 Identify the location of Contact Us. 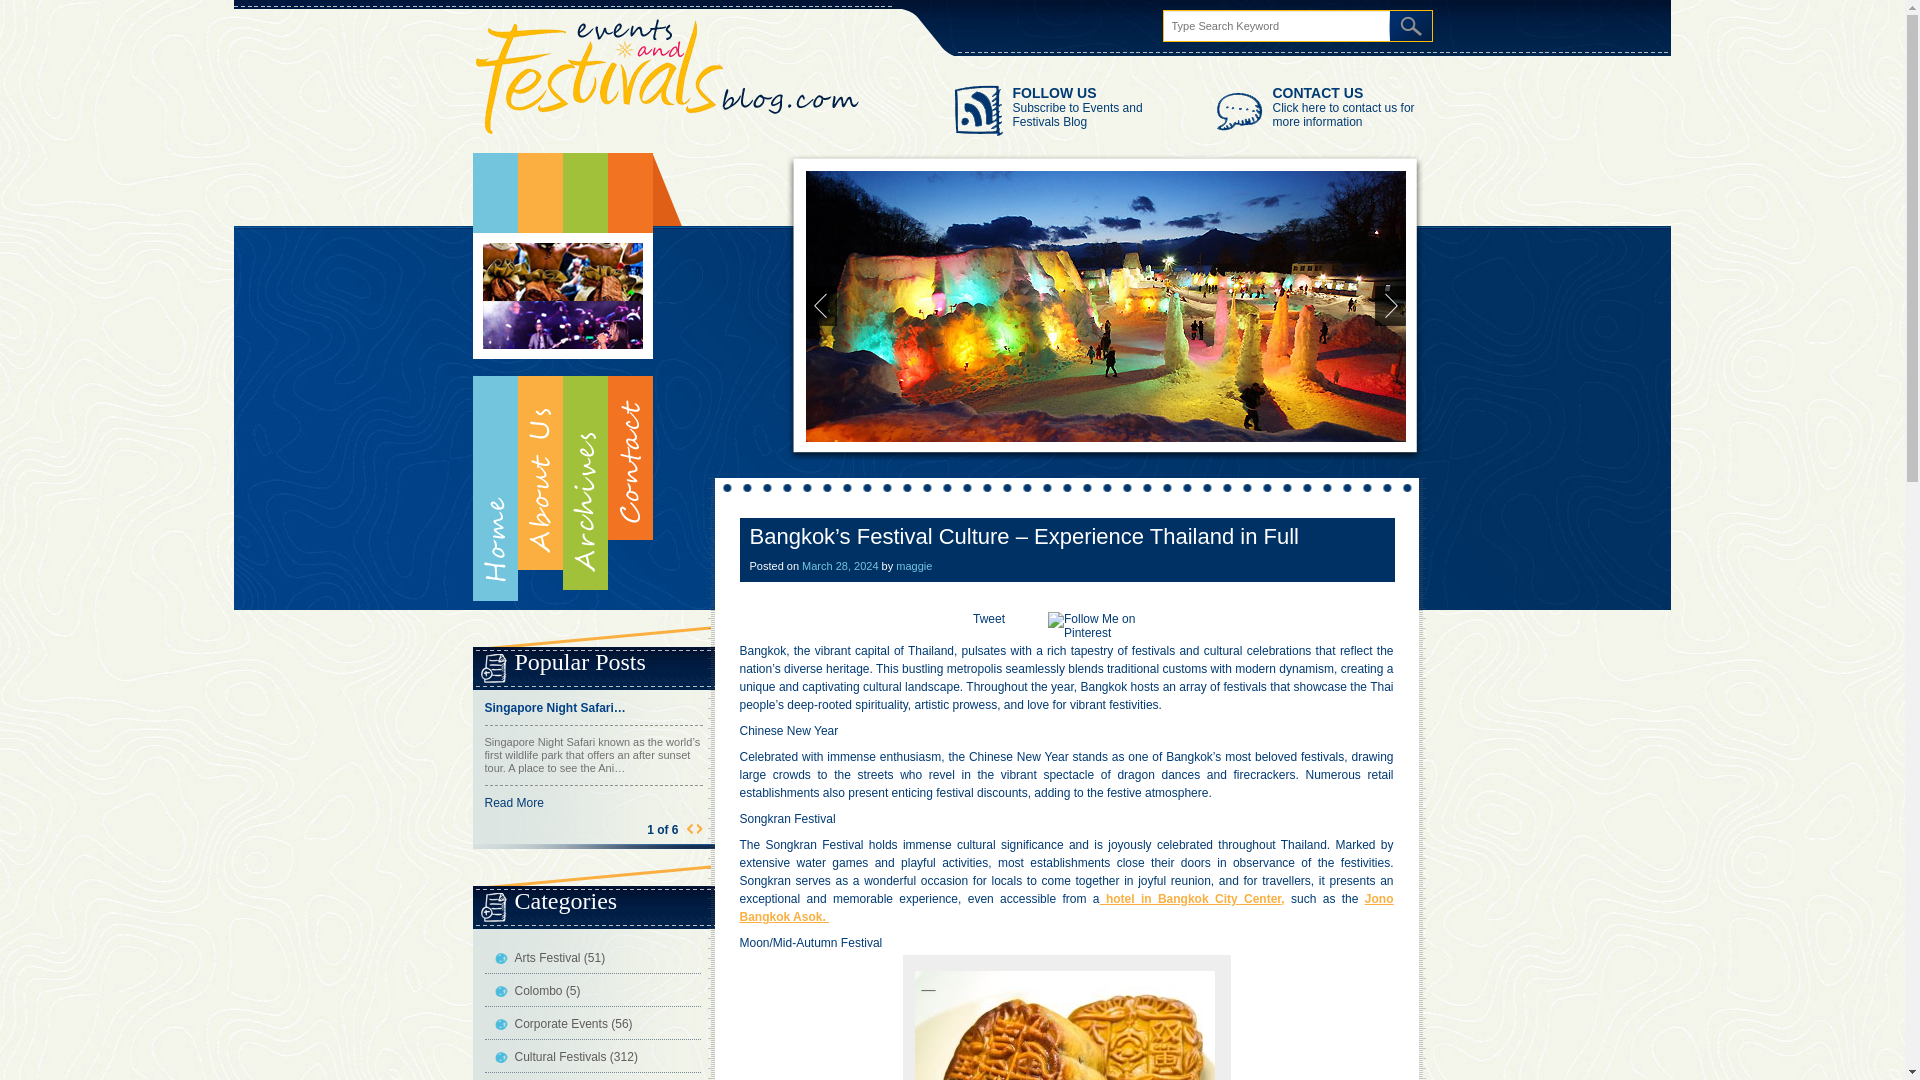
(630, 346).